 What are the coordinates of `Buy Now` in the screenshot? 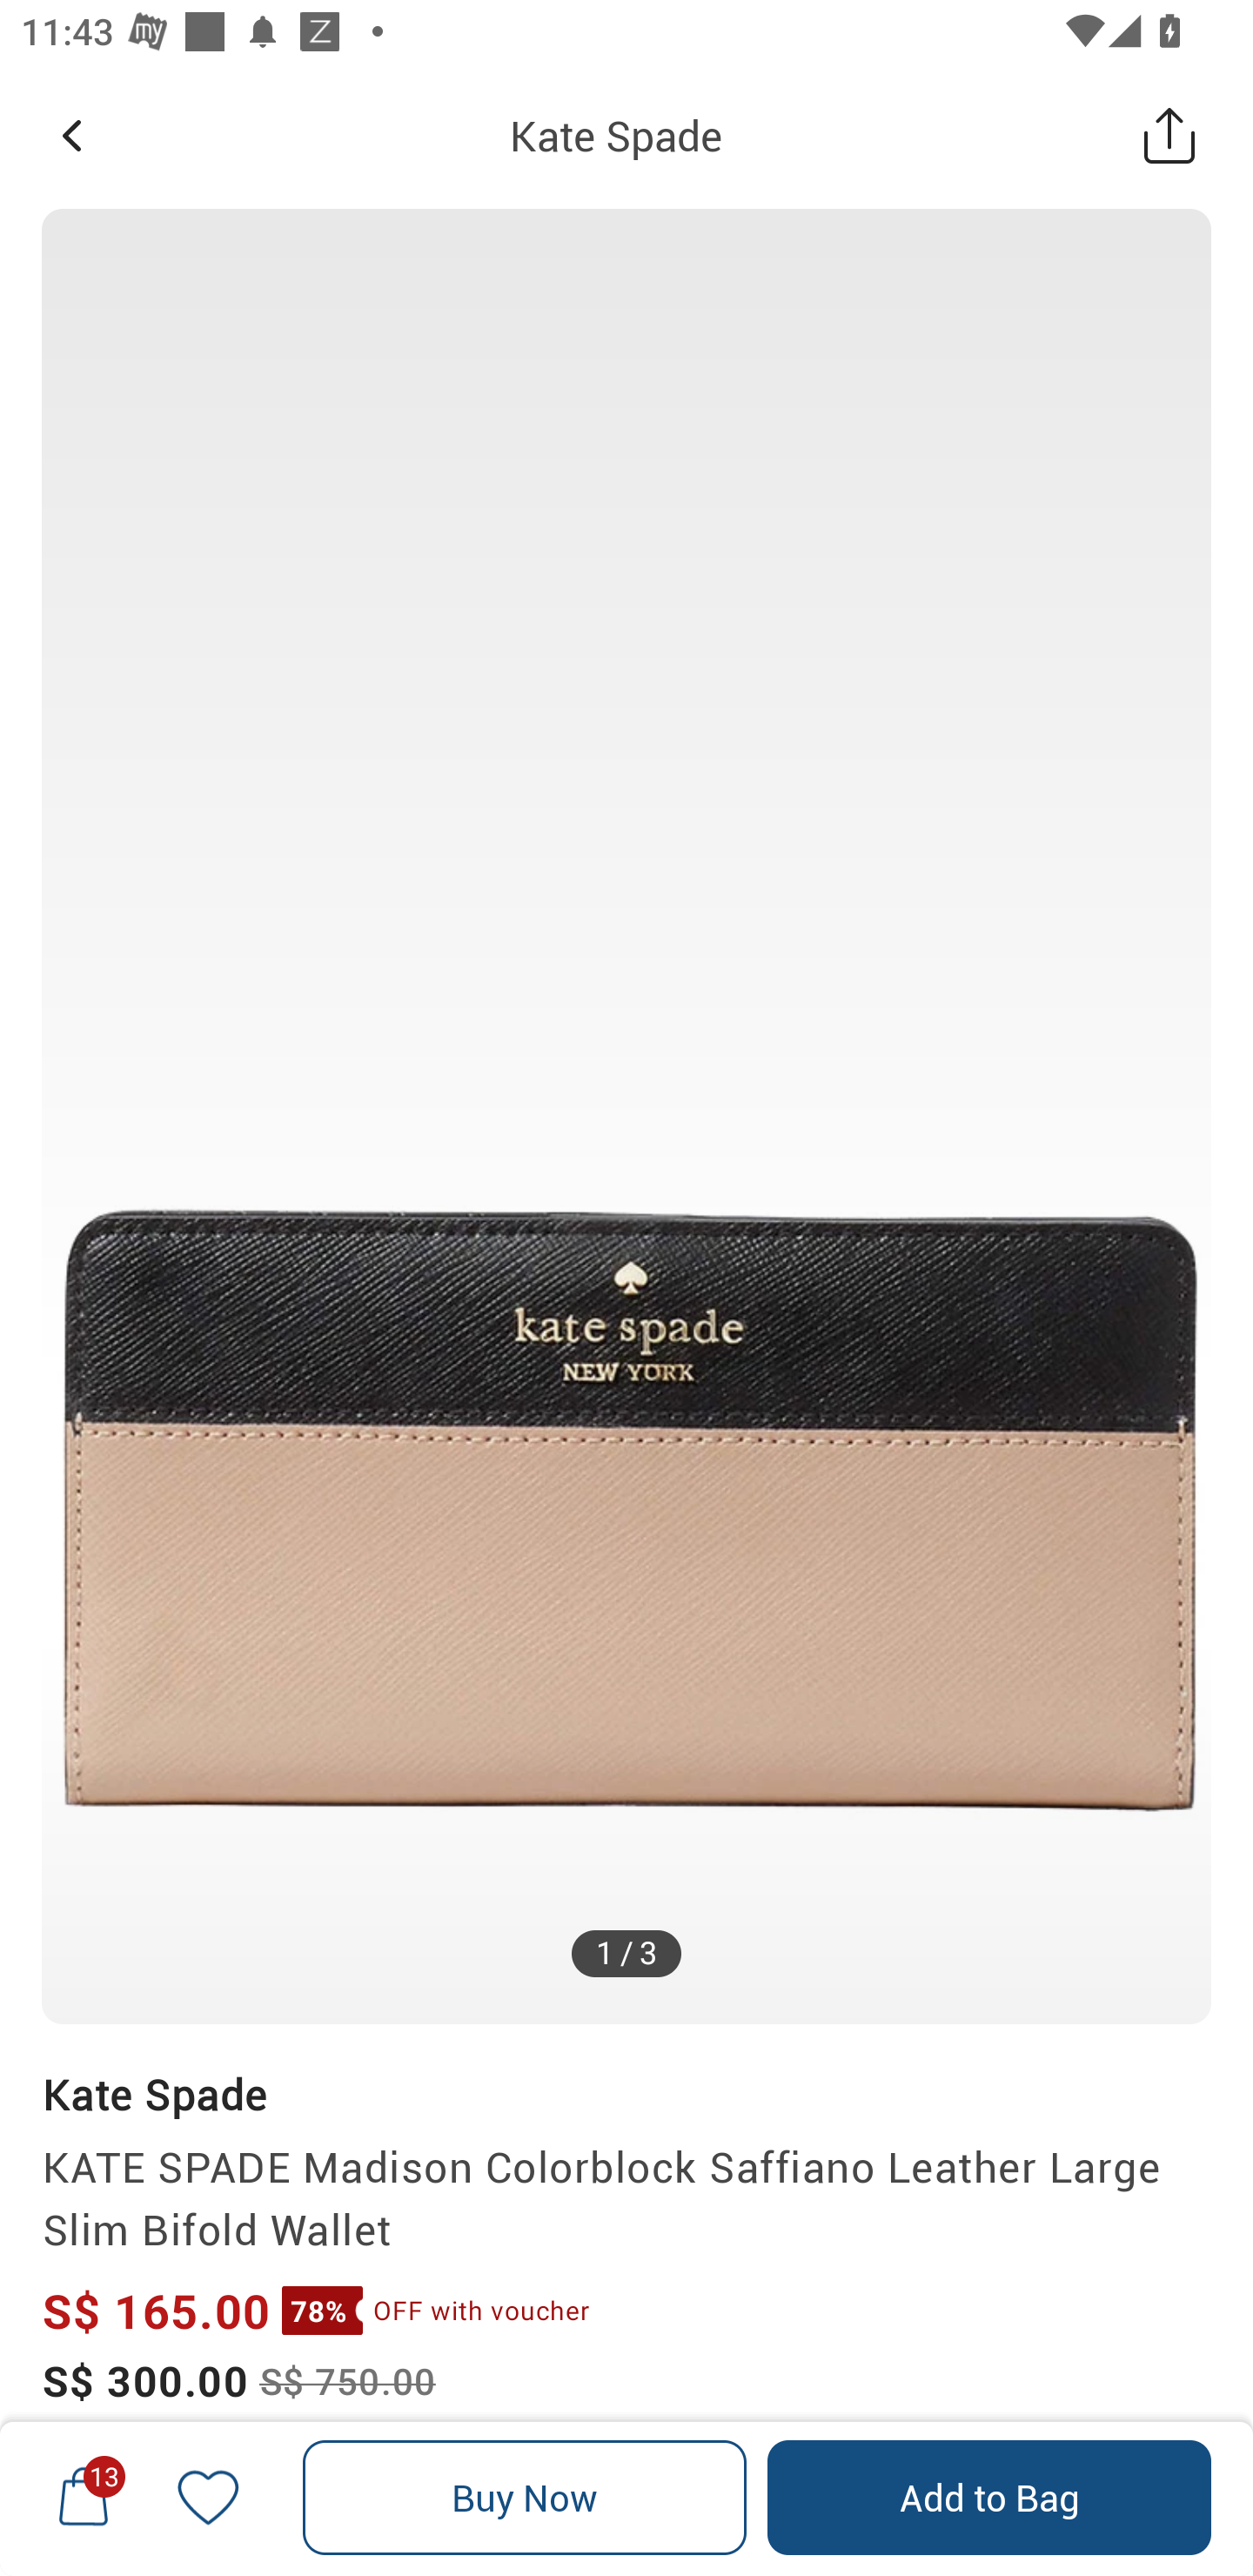 It's located at (525, 2498).